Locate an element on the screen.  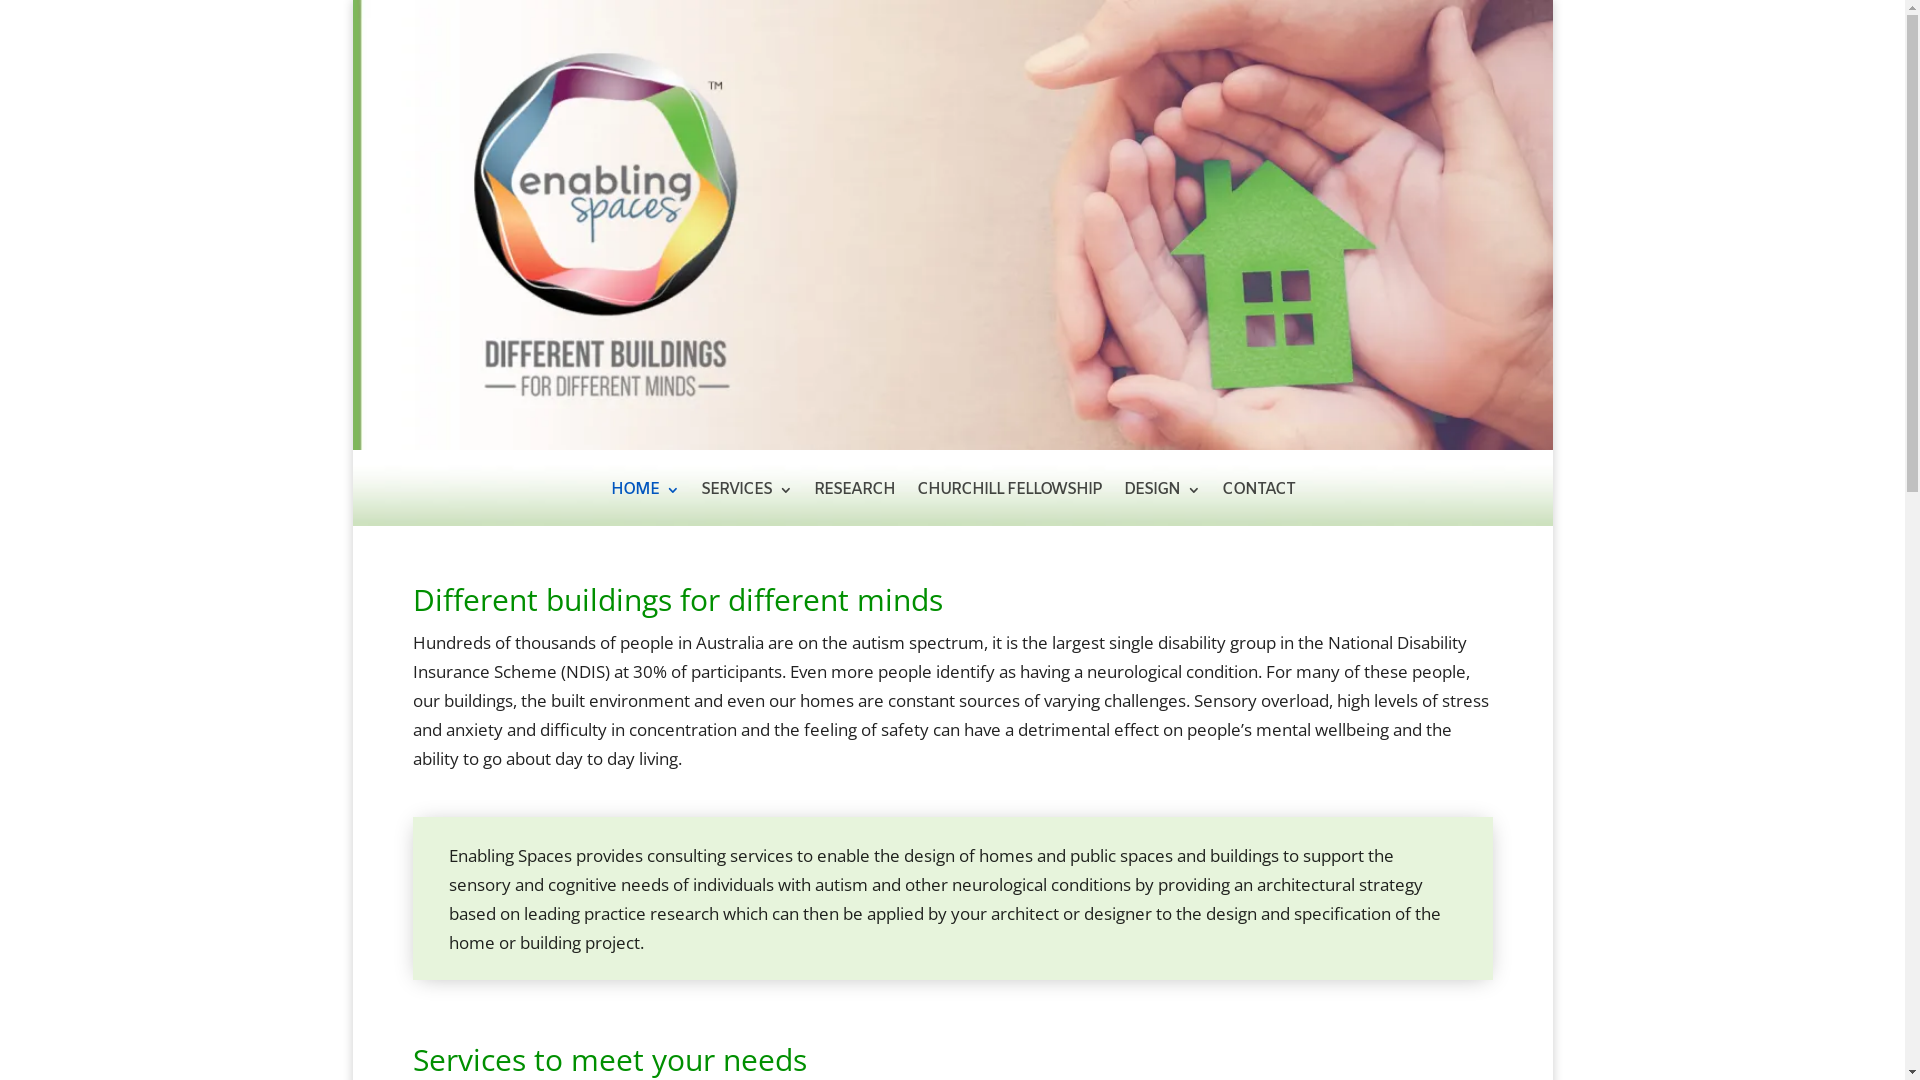
CHURCHILL FELLOWSHIP is located at coordinates (1008, 504).